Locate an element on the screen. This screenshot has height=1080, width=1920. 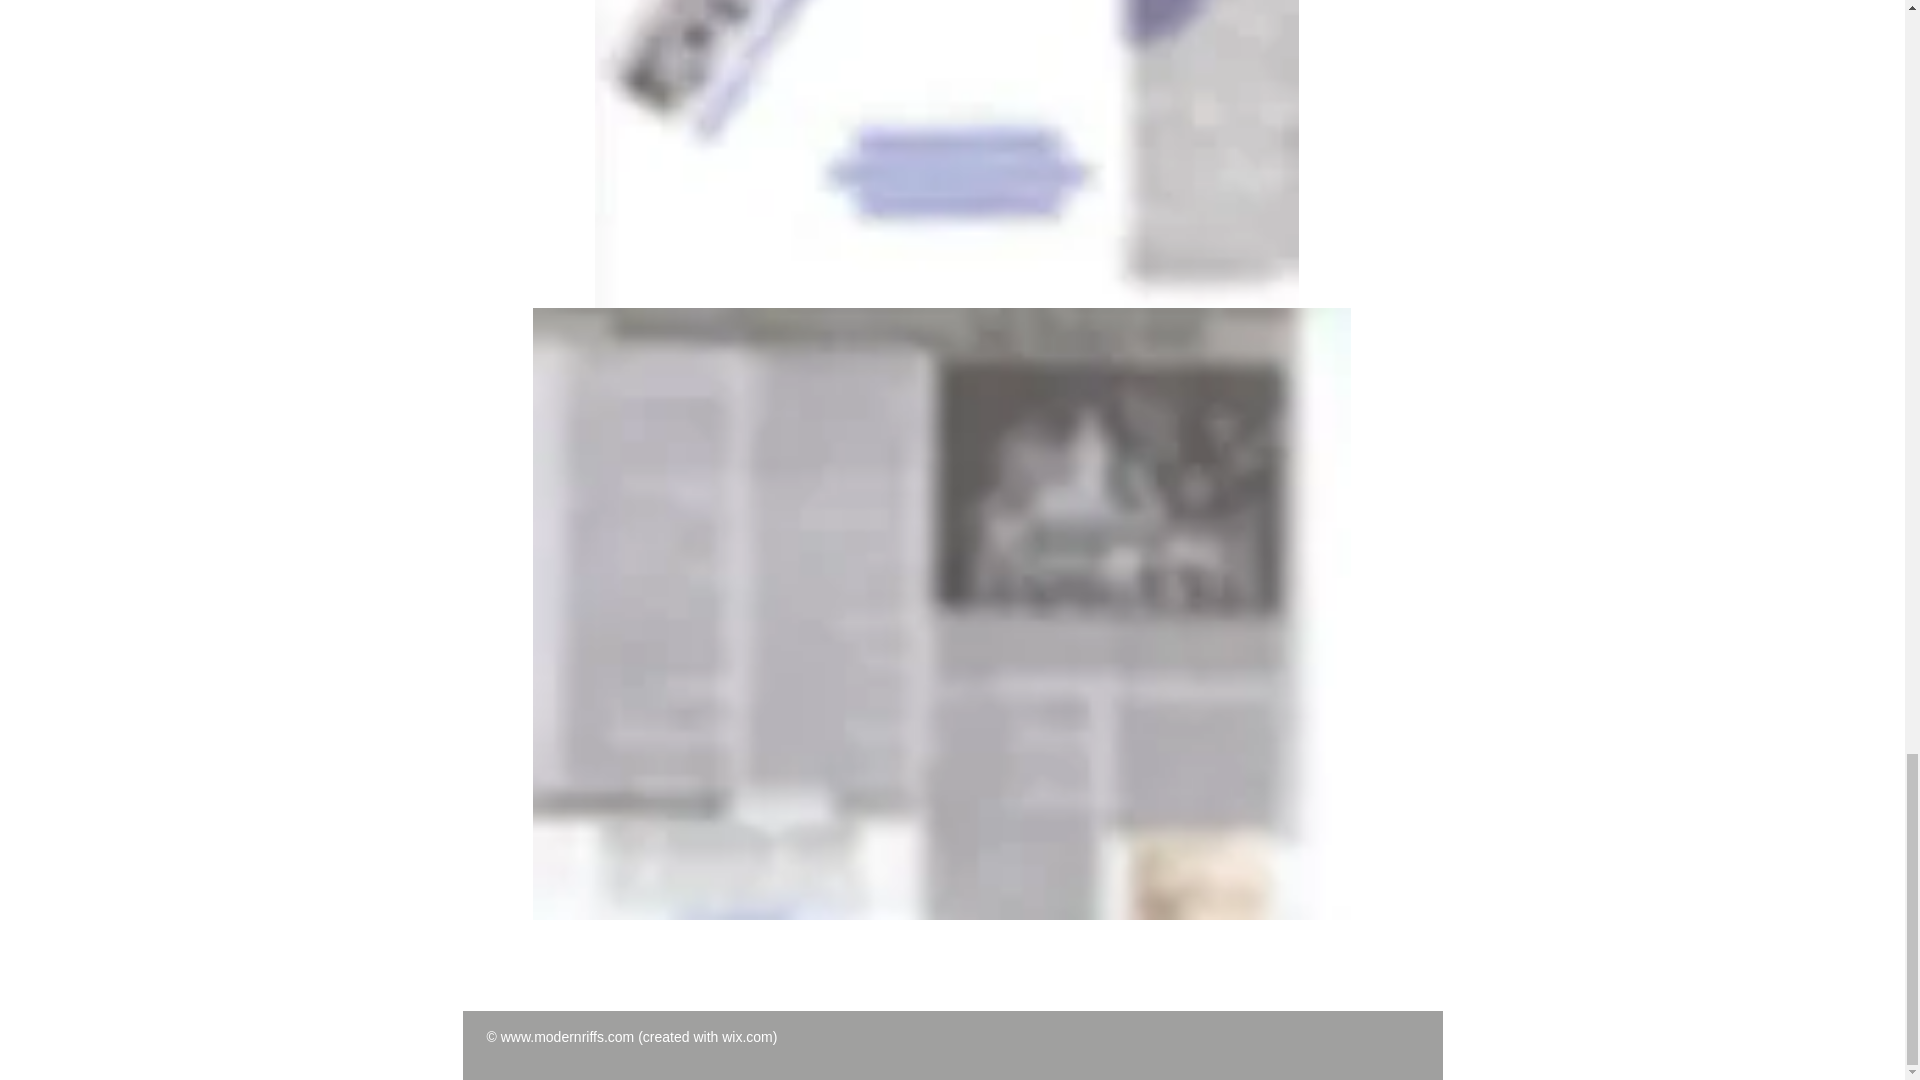
www.modernriffs.com is located at coordinates (568, 1037).